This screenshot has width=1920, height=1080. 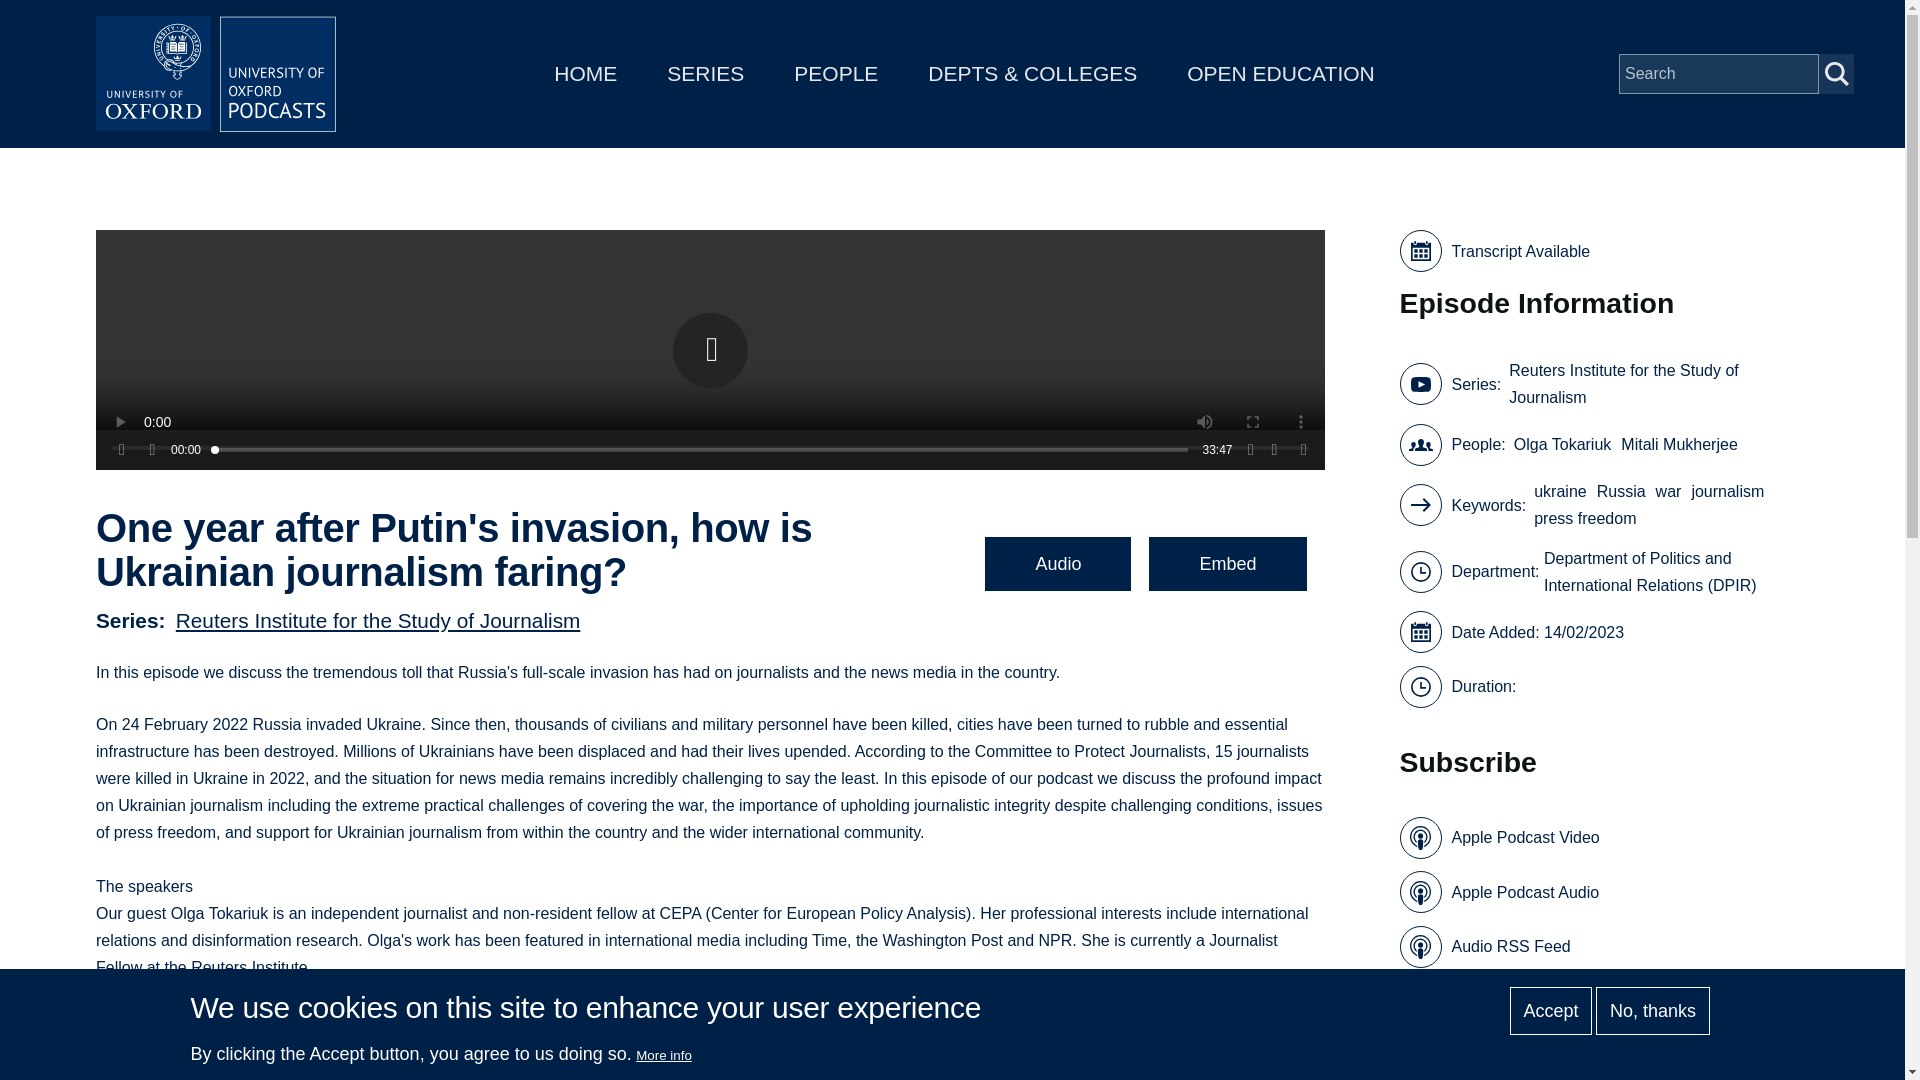 I want to click on HOME, so click(x=585, y=73).